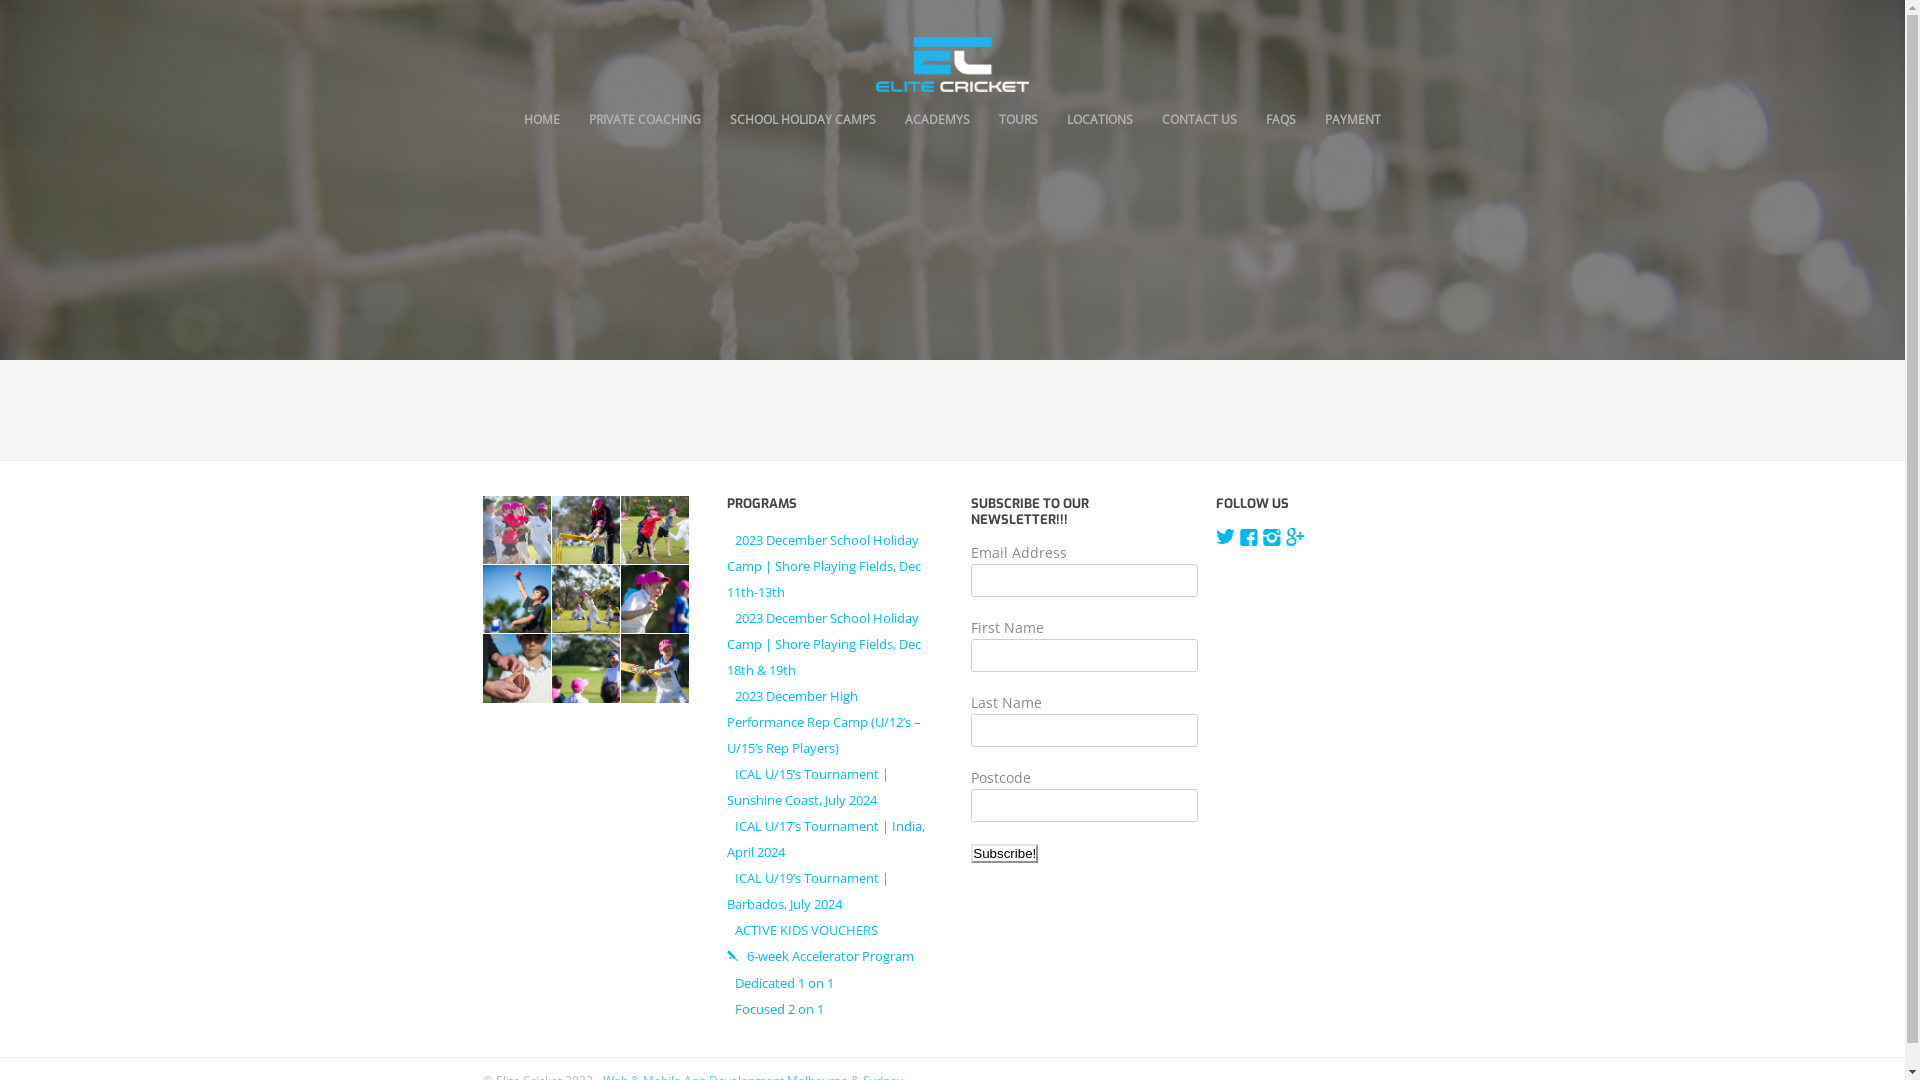 This screenshot has height=1080, width=1920. I want to click on ACTIVE KIDS VOUCHERS, so click(802, 930).